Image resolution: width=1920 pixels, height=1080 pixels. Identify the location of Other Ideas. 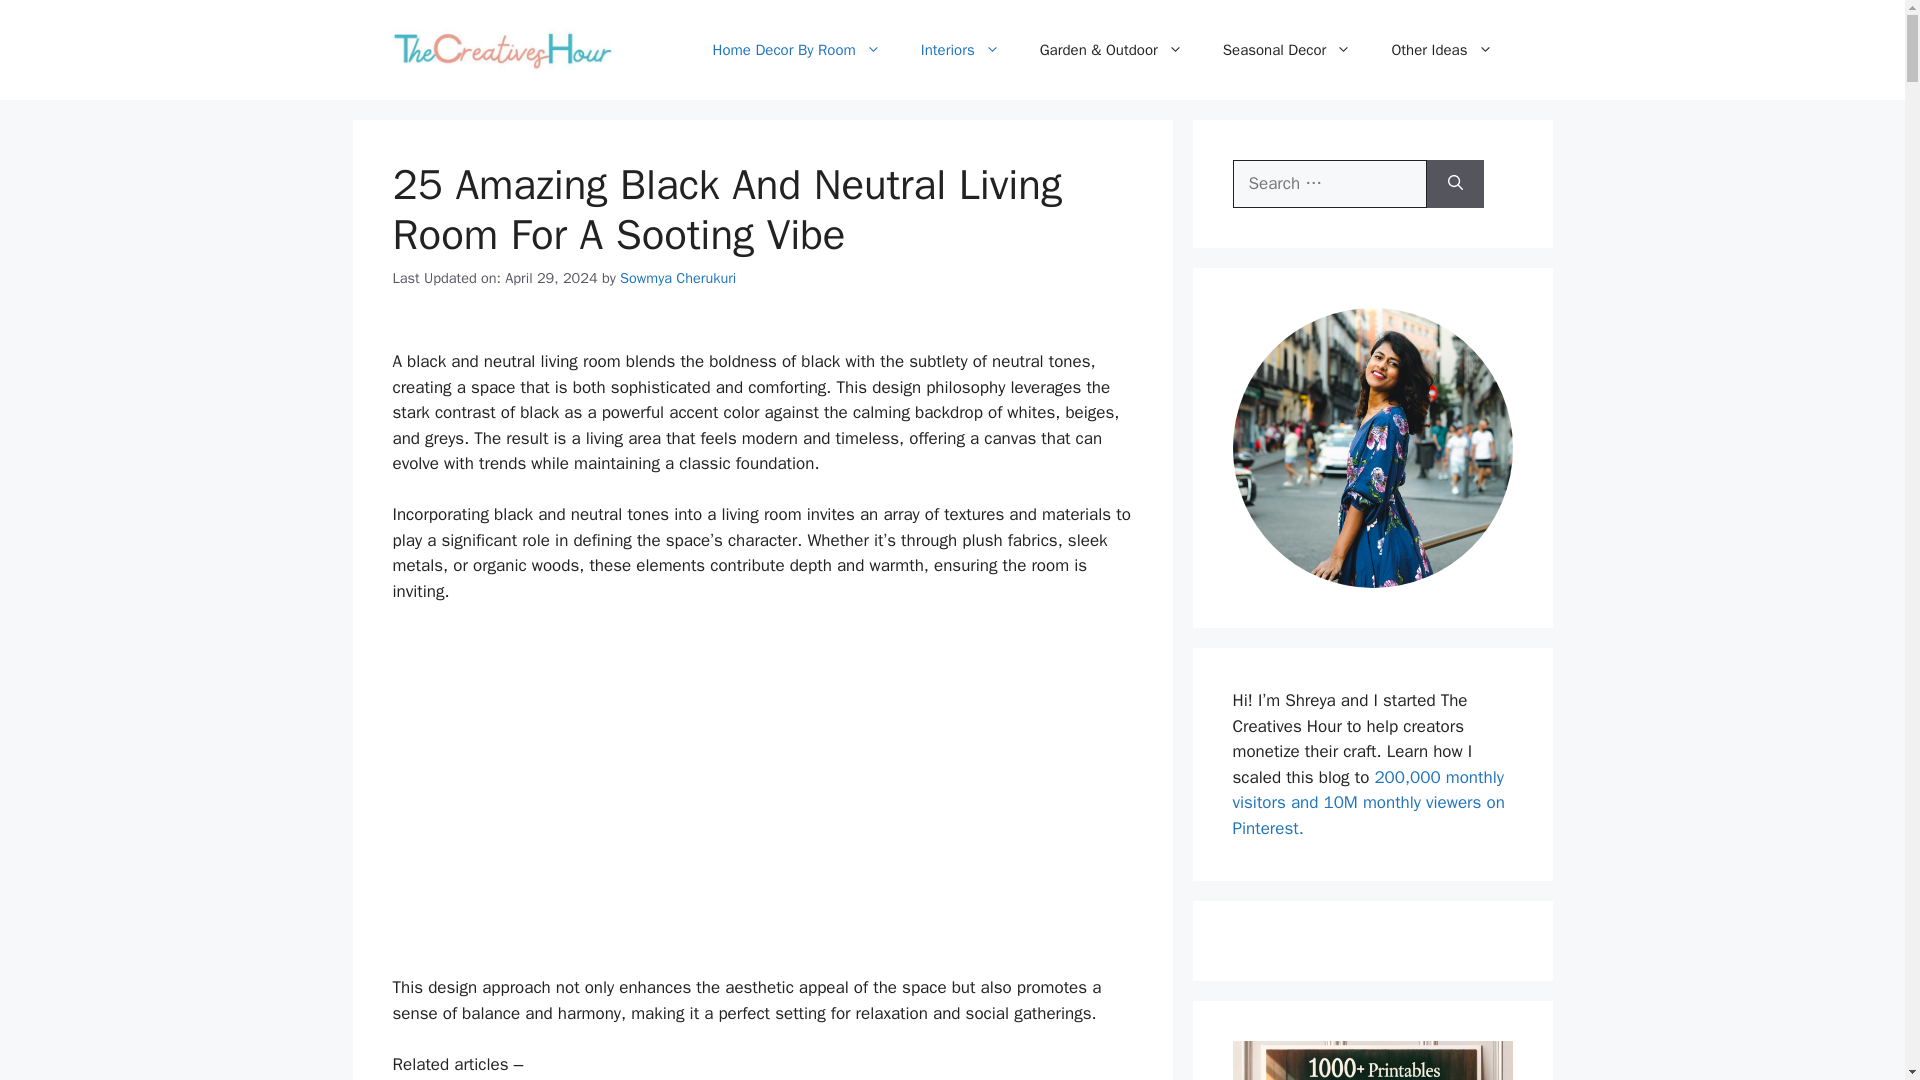
(1441, 50).